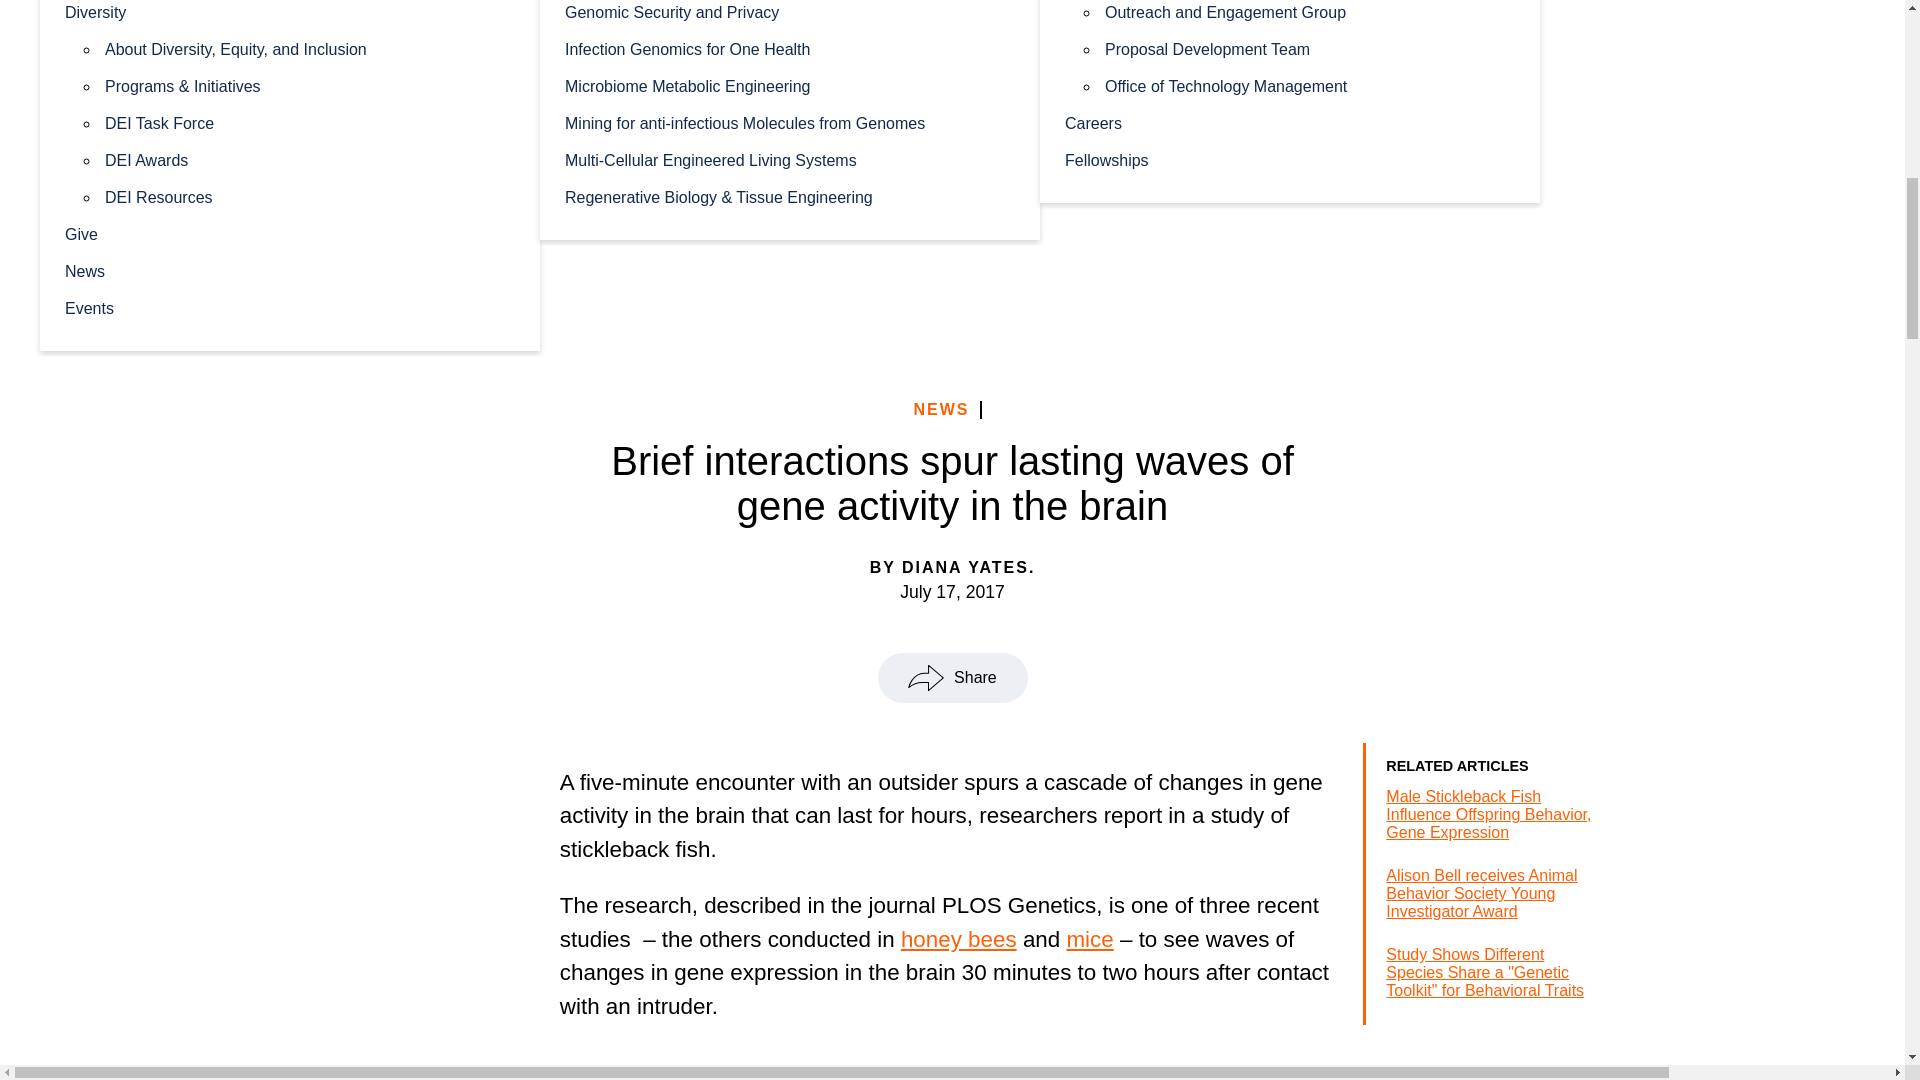 This screenshot has height=1080, width=1920. I want to click on Diversity, so click(290, 15).